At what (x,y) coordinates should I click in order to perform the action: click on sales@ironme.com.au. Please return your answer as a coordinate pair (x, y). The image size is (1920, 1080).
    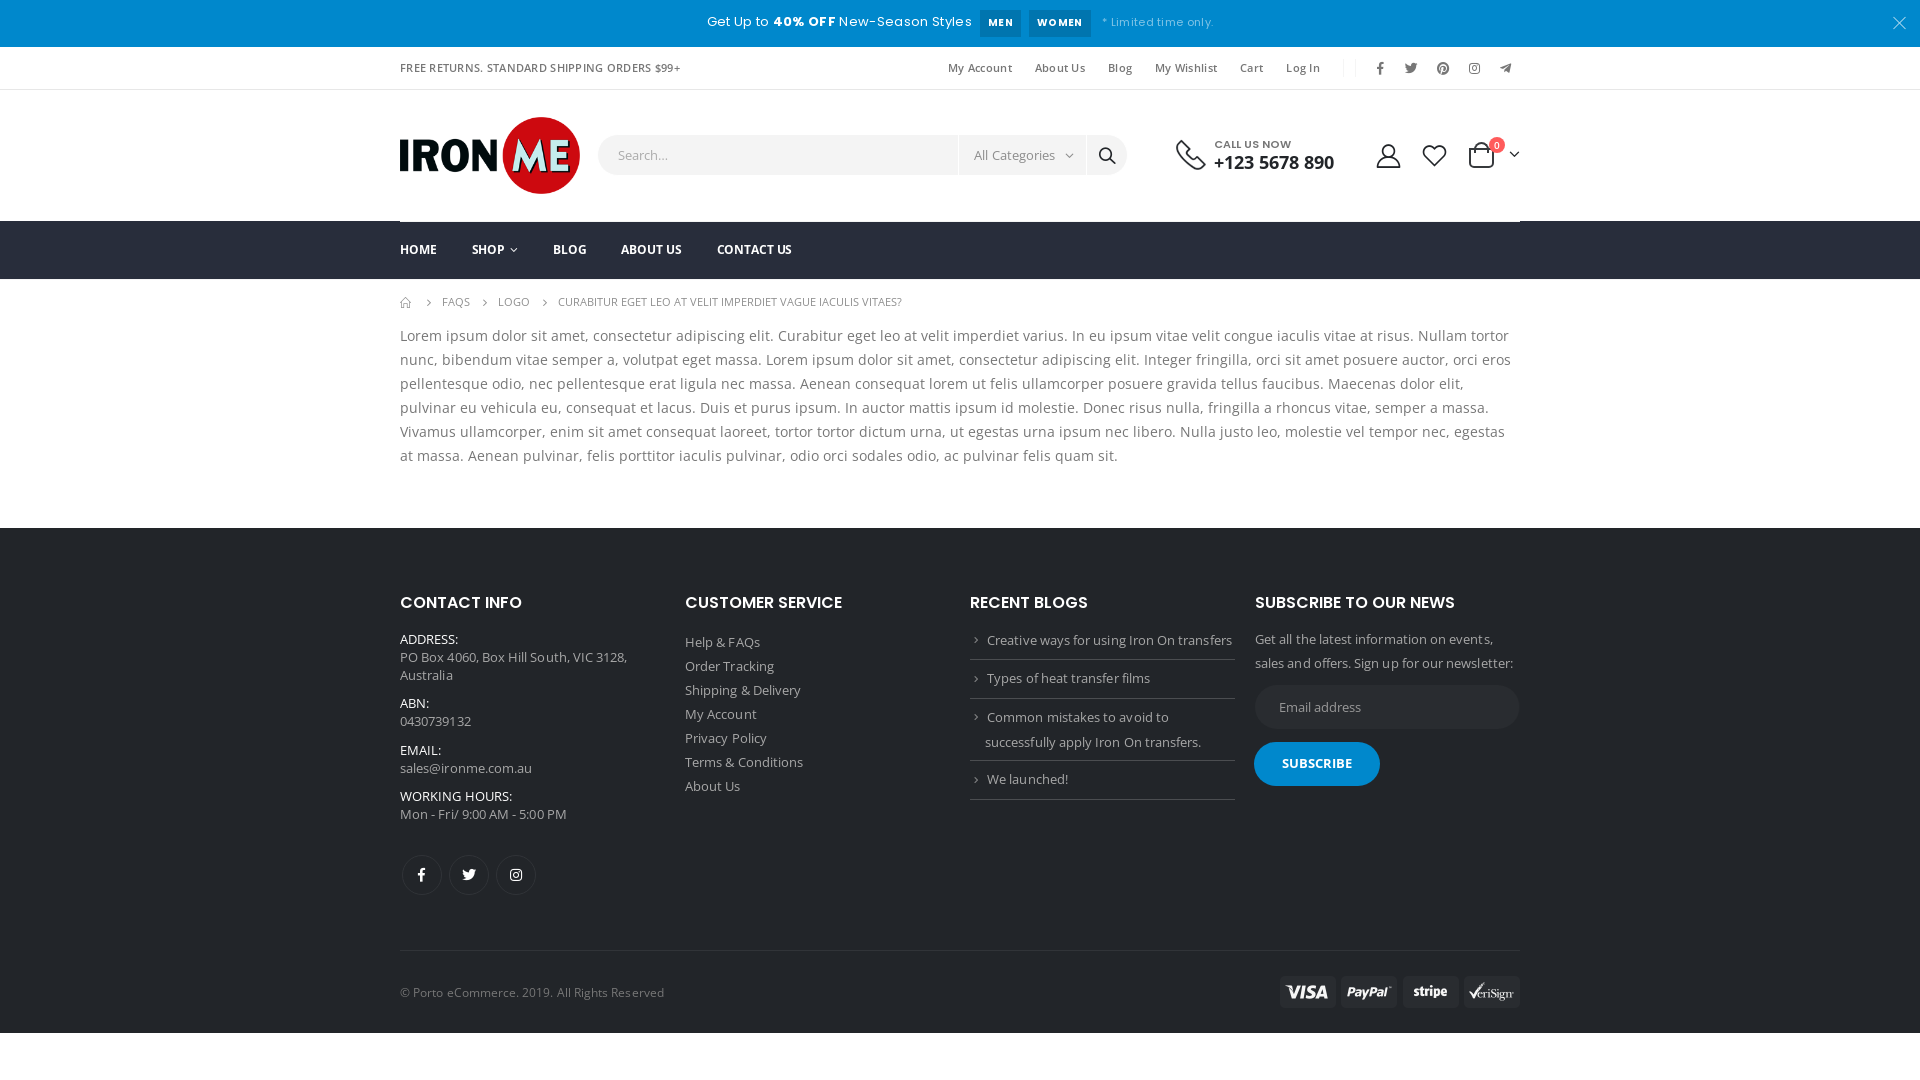
    Looking at the image, I should click on (466, 768).